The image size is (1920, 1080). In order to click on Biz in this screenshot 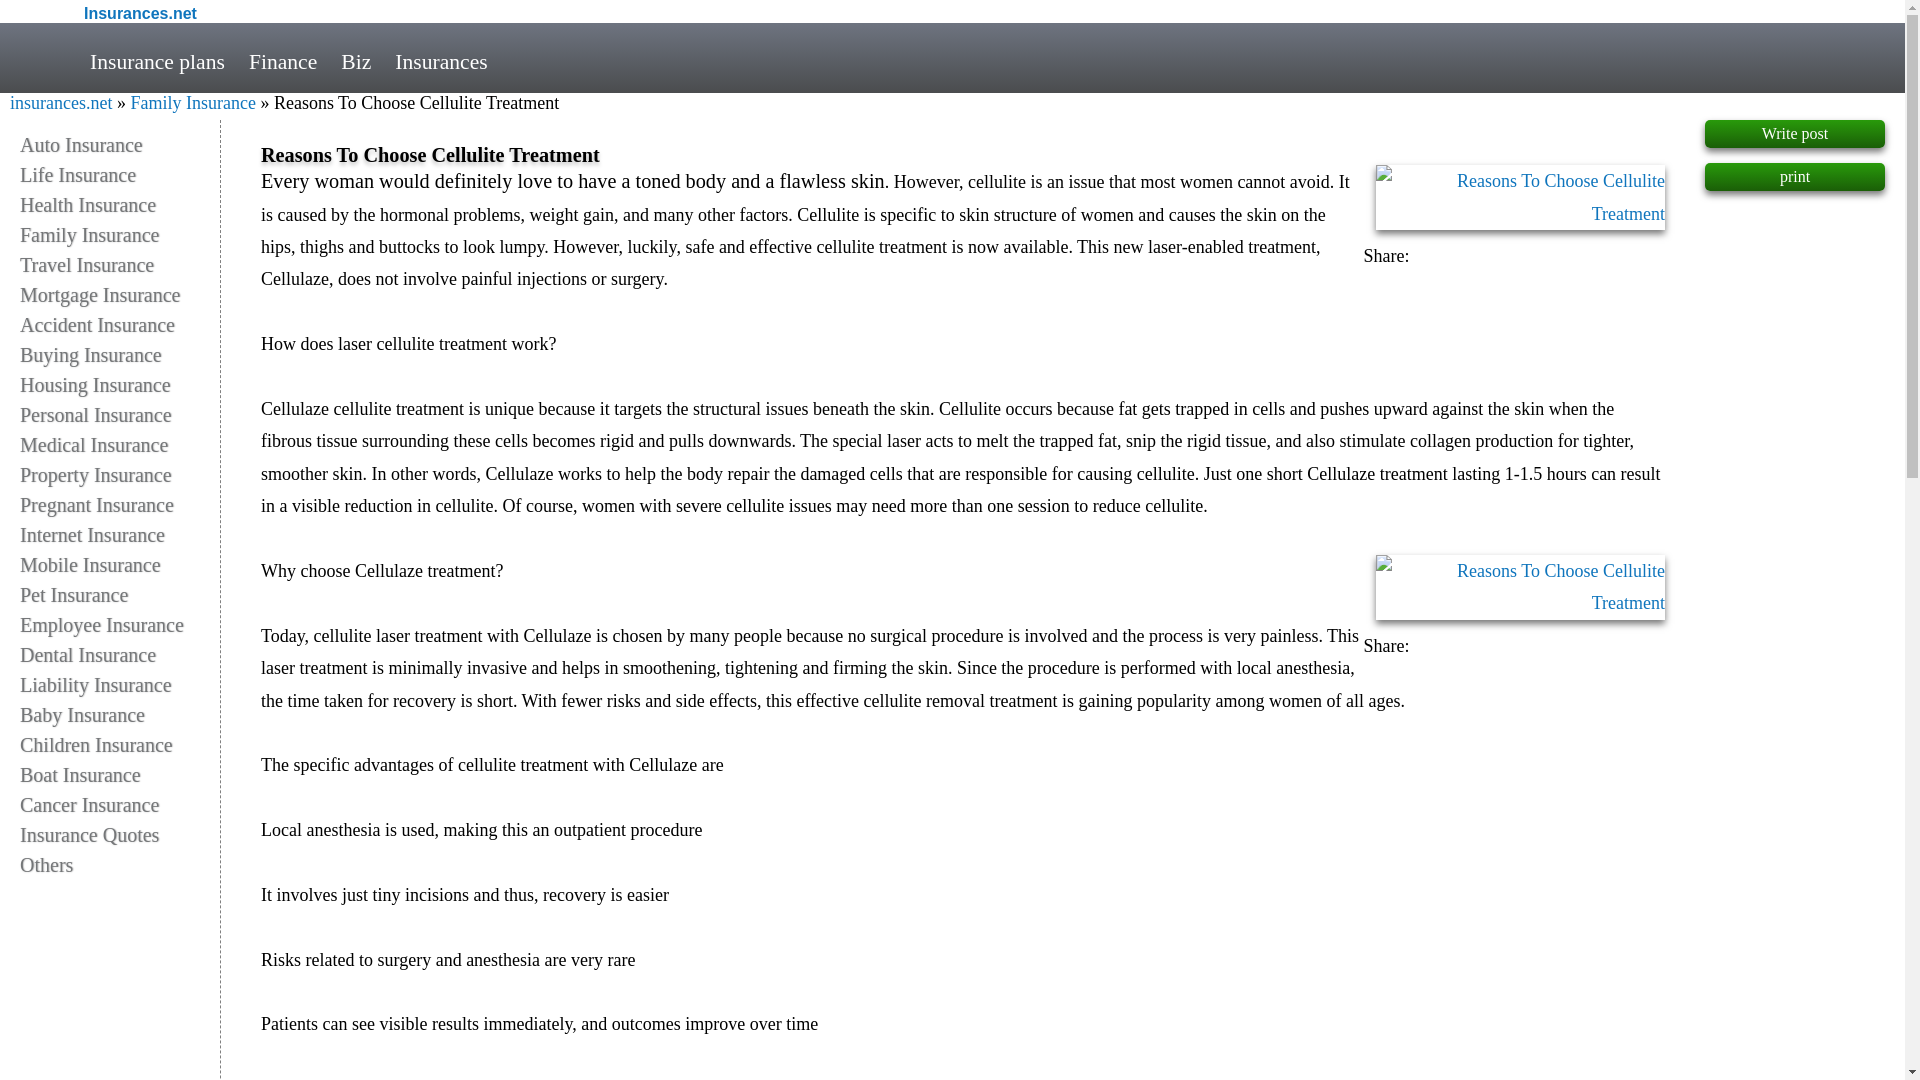, I will do `click(355, 62)`.